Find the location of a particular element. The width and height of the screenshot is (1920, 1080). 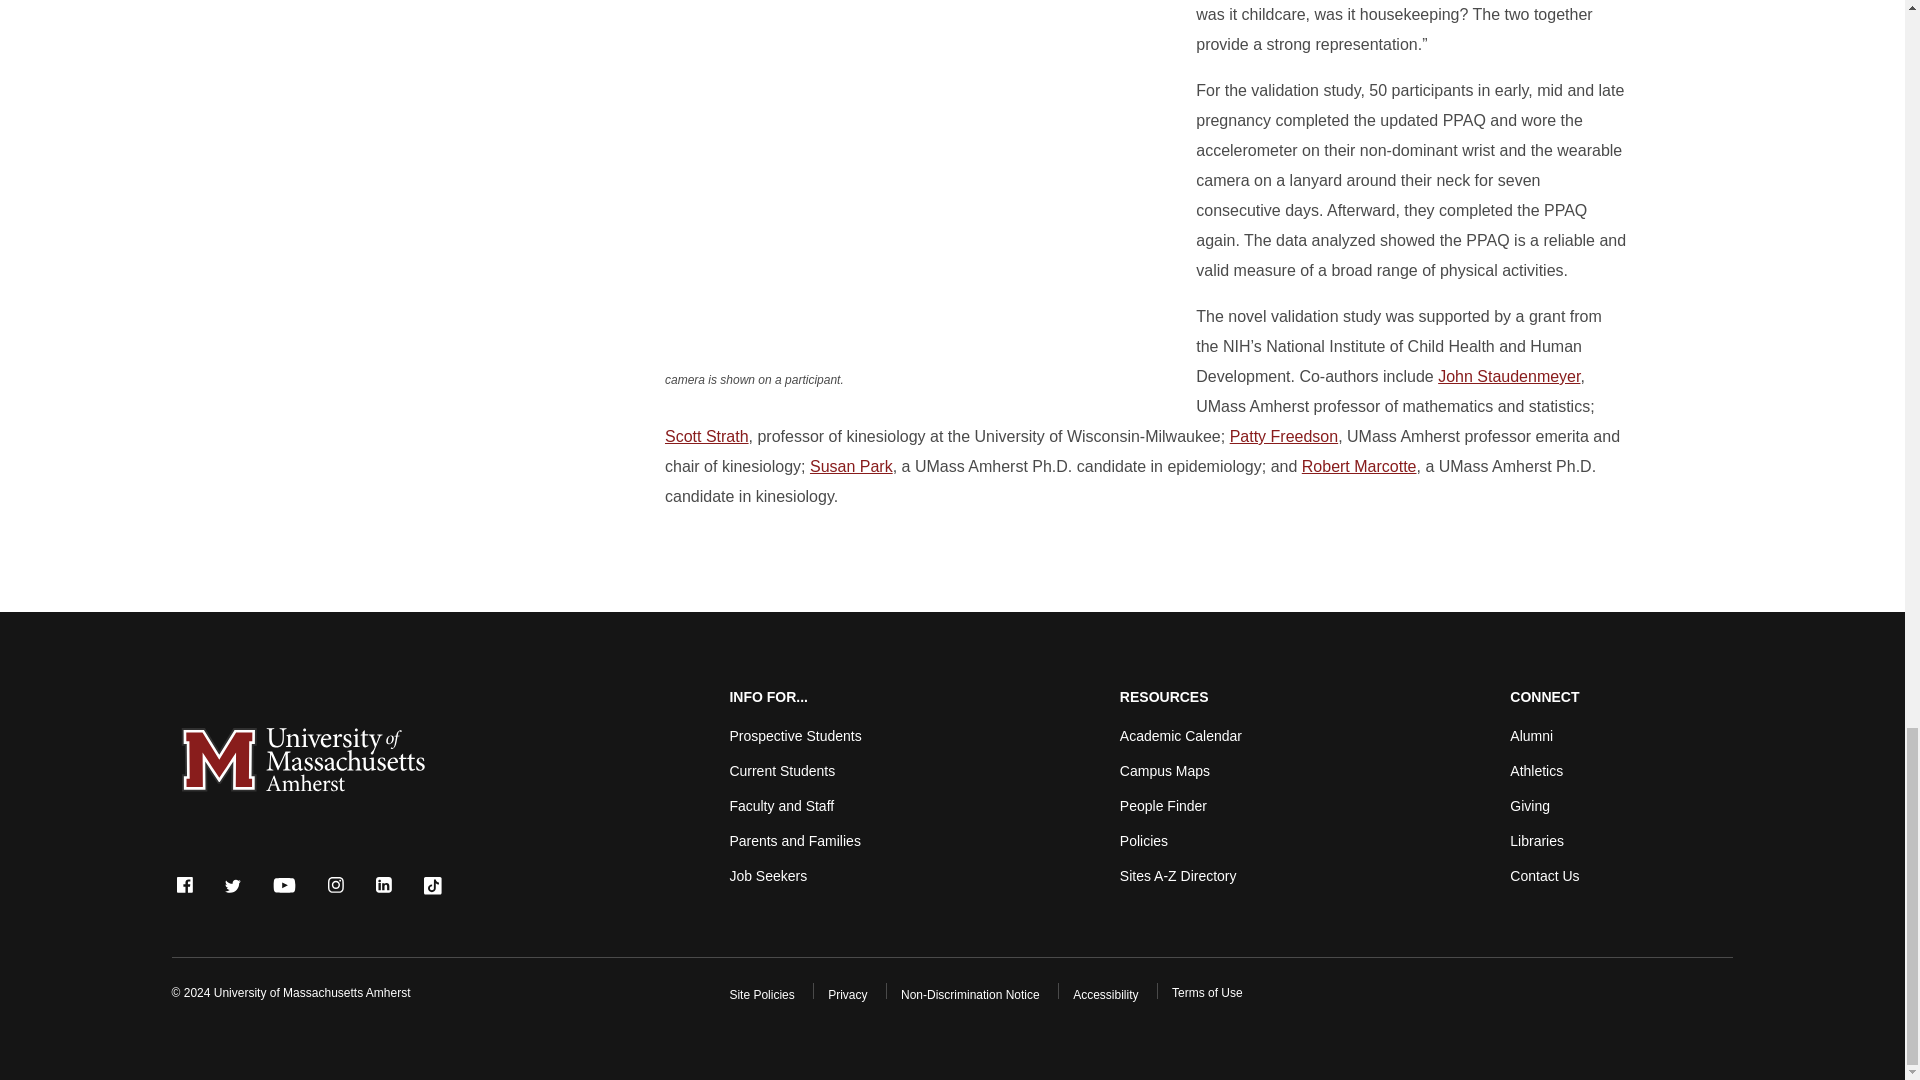

A-Z Directory is located at coordinates (1178, 876).